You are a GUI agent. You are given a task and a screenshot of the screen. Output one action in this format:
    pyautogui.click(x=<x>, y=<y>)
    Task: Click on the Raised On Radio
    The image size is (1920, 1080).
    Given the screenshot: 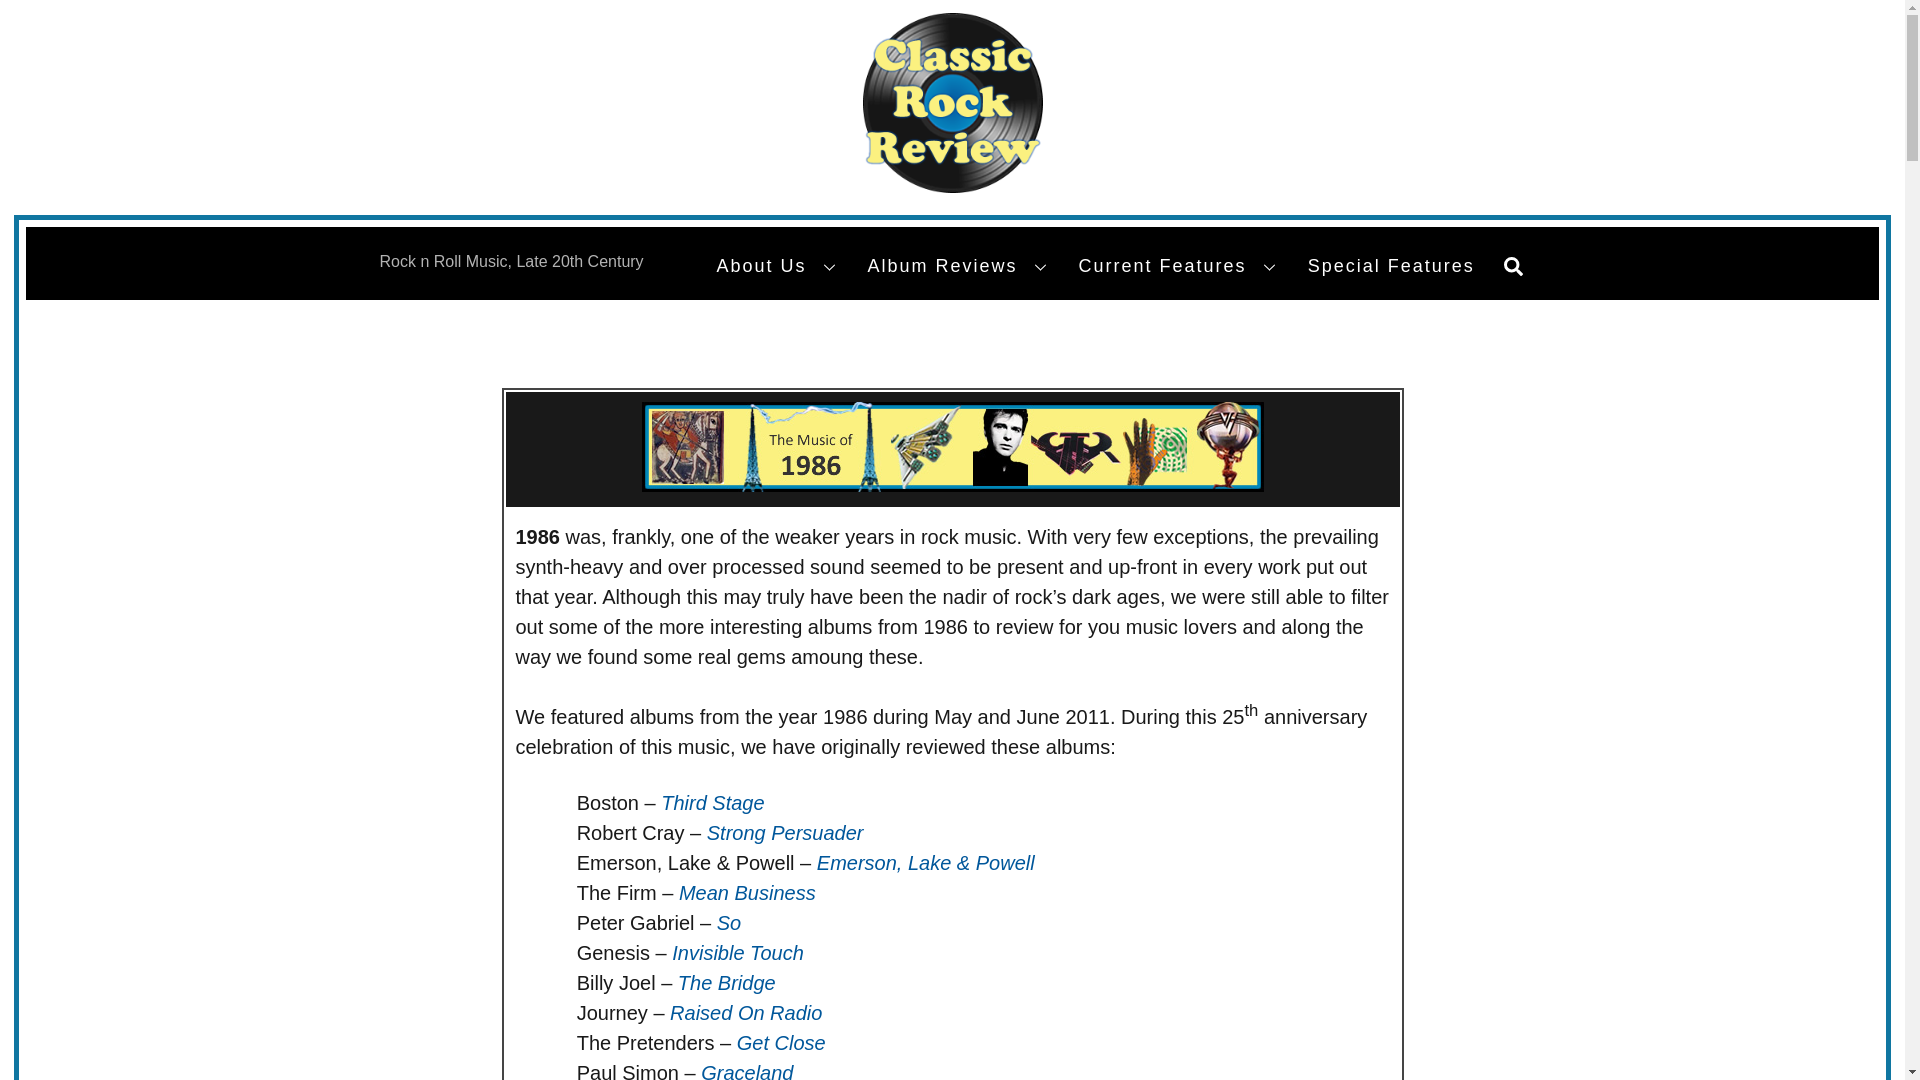 What is the action you would take?
    pyautogui.click(x=746, y=1012)
    